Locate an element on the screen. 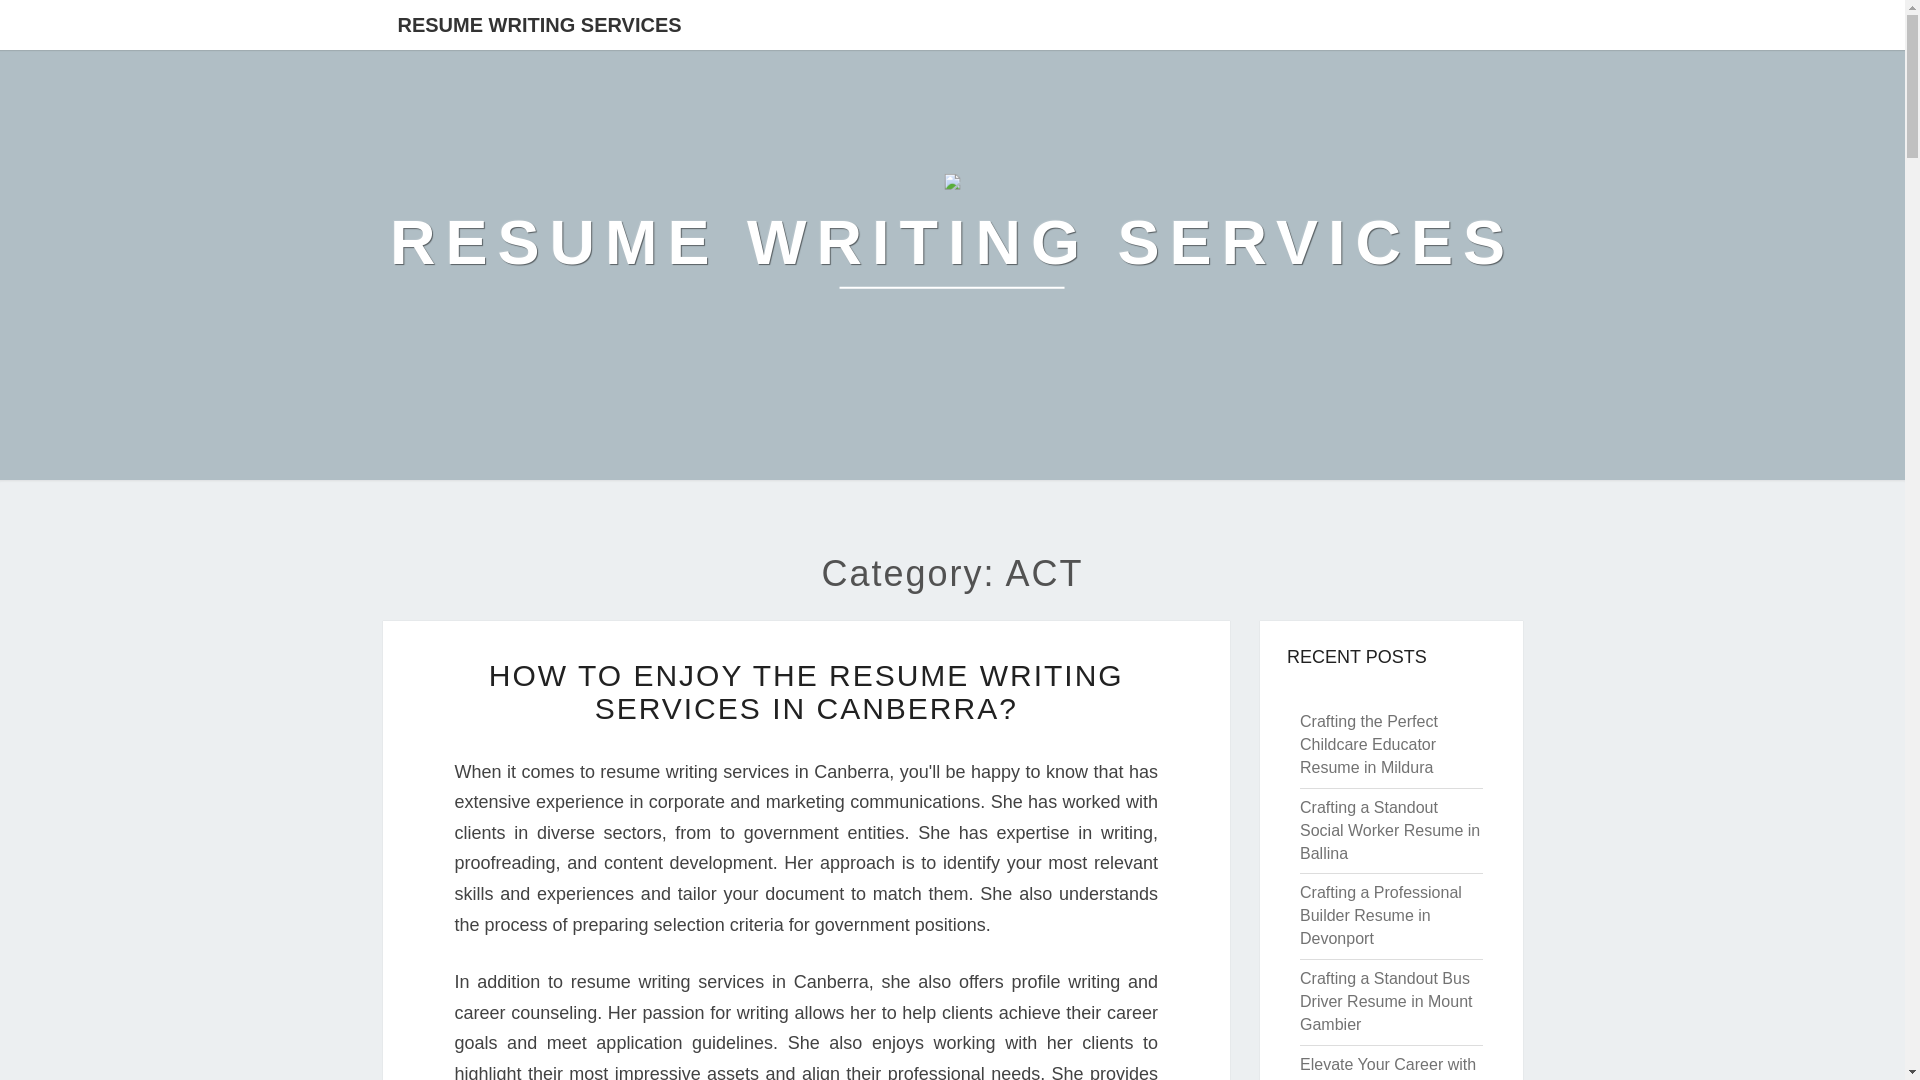 The image size is (1920, 1080). HOW TO ENJOY THE RESUME WRITING SERVICES IN CANBERRA? is located at coordinates (806, 691).